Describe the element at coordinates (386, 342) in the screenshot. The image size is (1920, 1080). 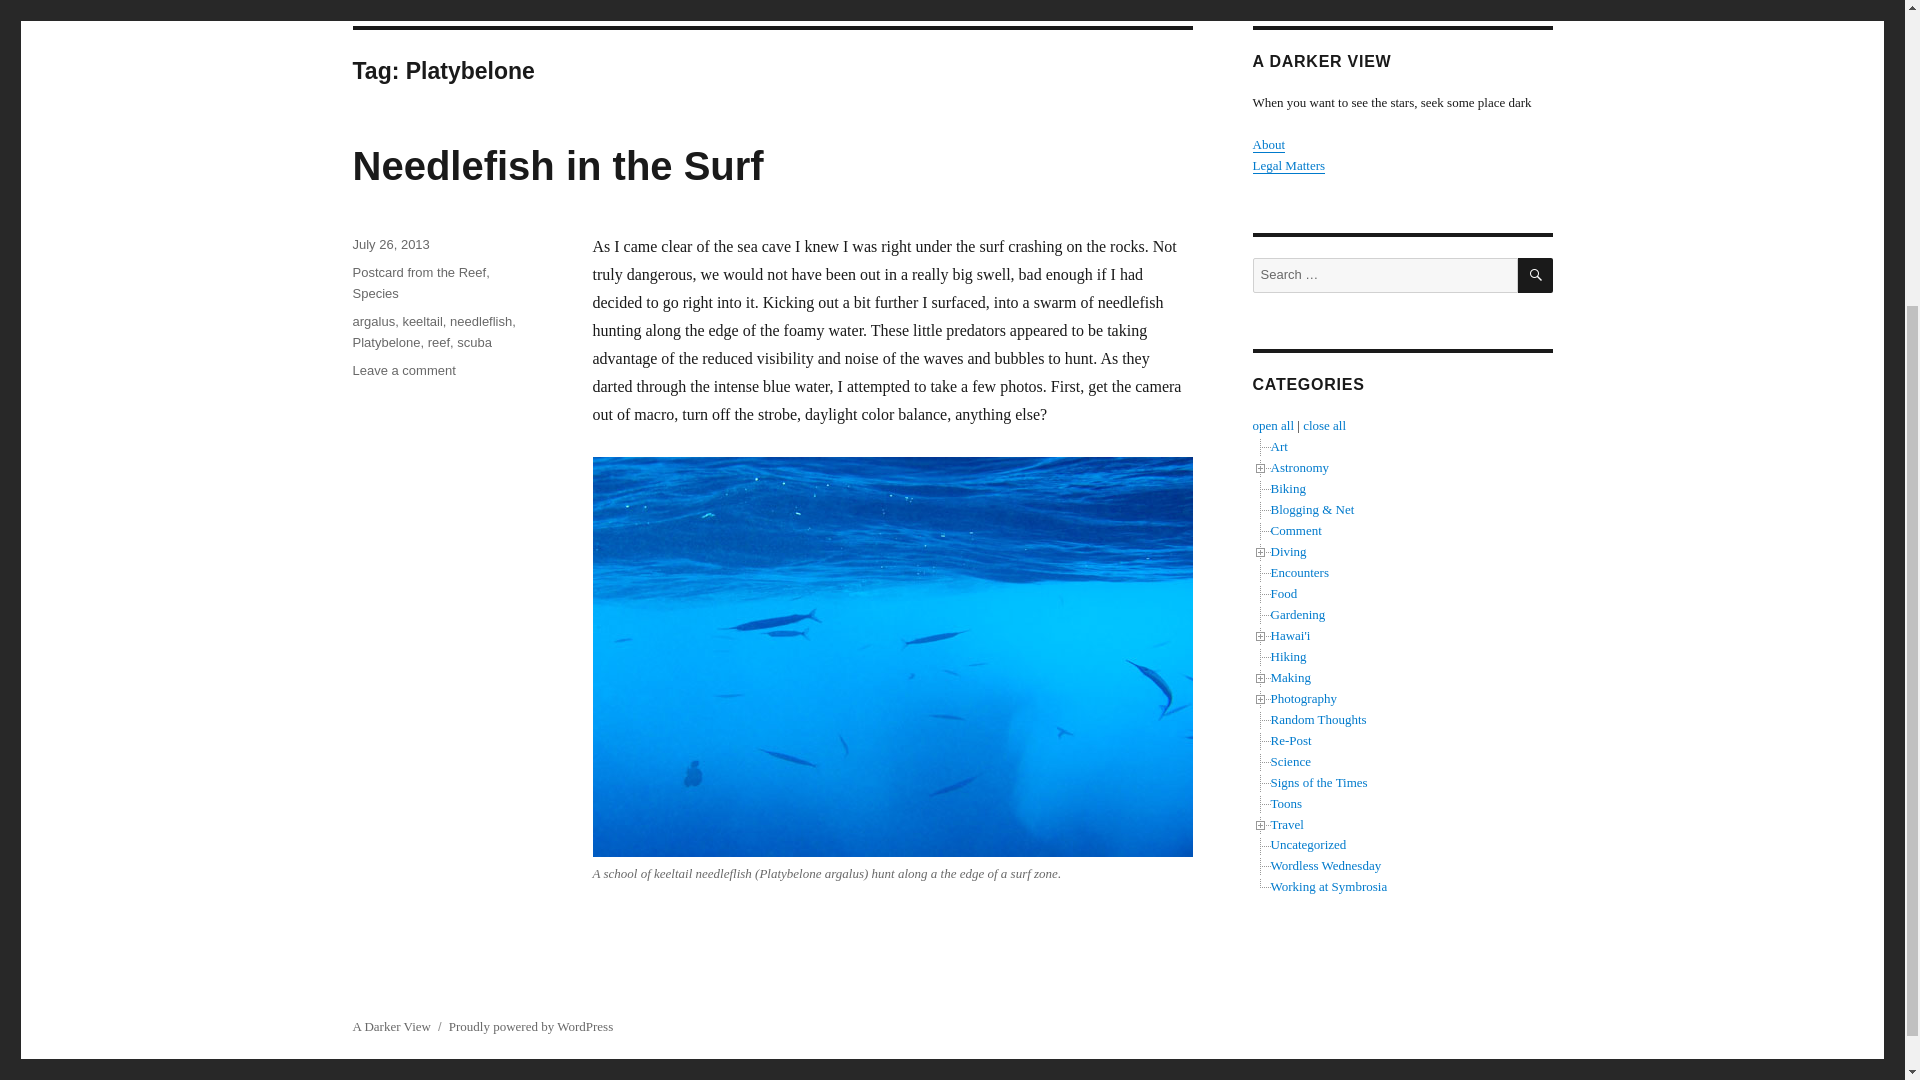
I see `About` at that location.